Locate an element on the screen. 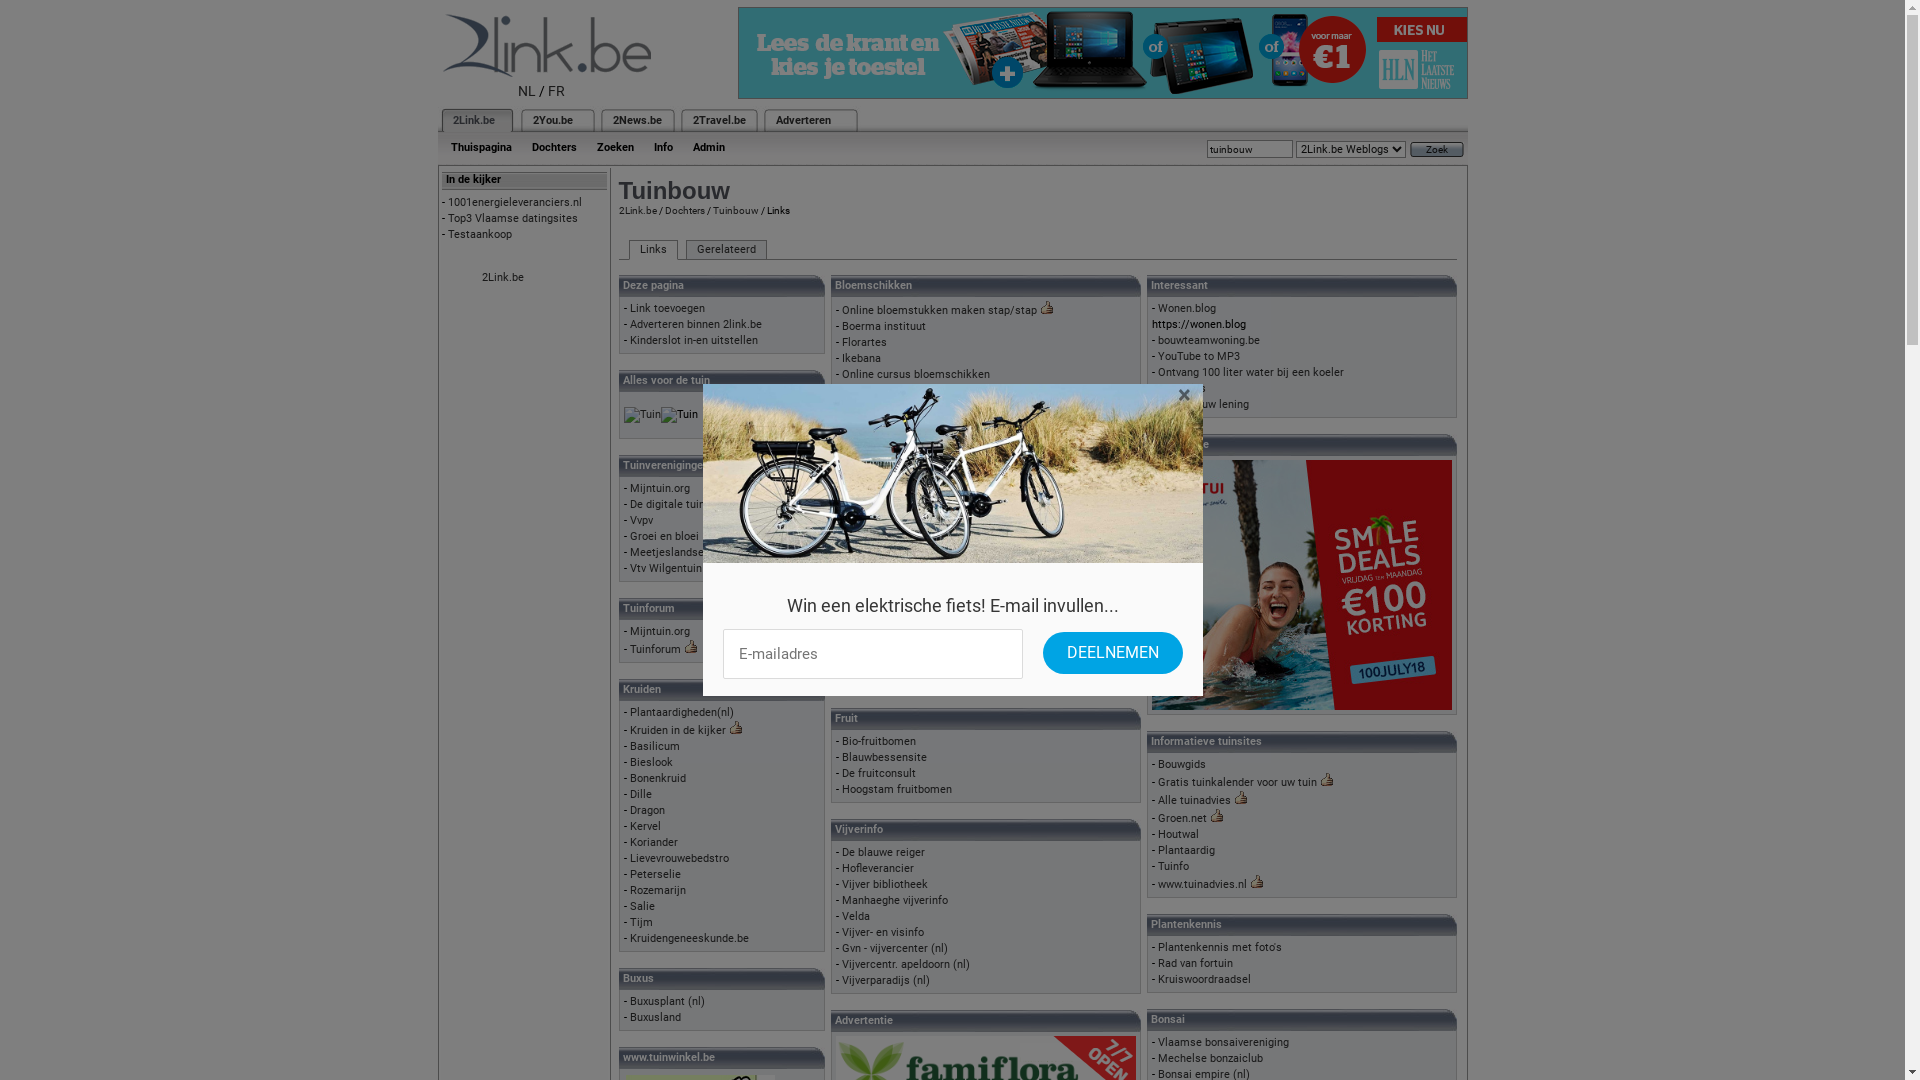 The image size is (1920, 1080). Groei en bloei is located at coordinates (664, 536).